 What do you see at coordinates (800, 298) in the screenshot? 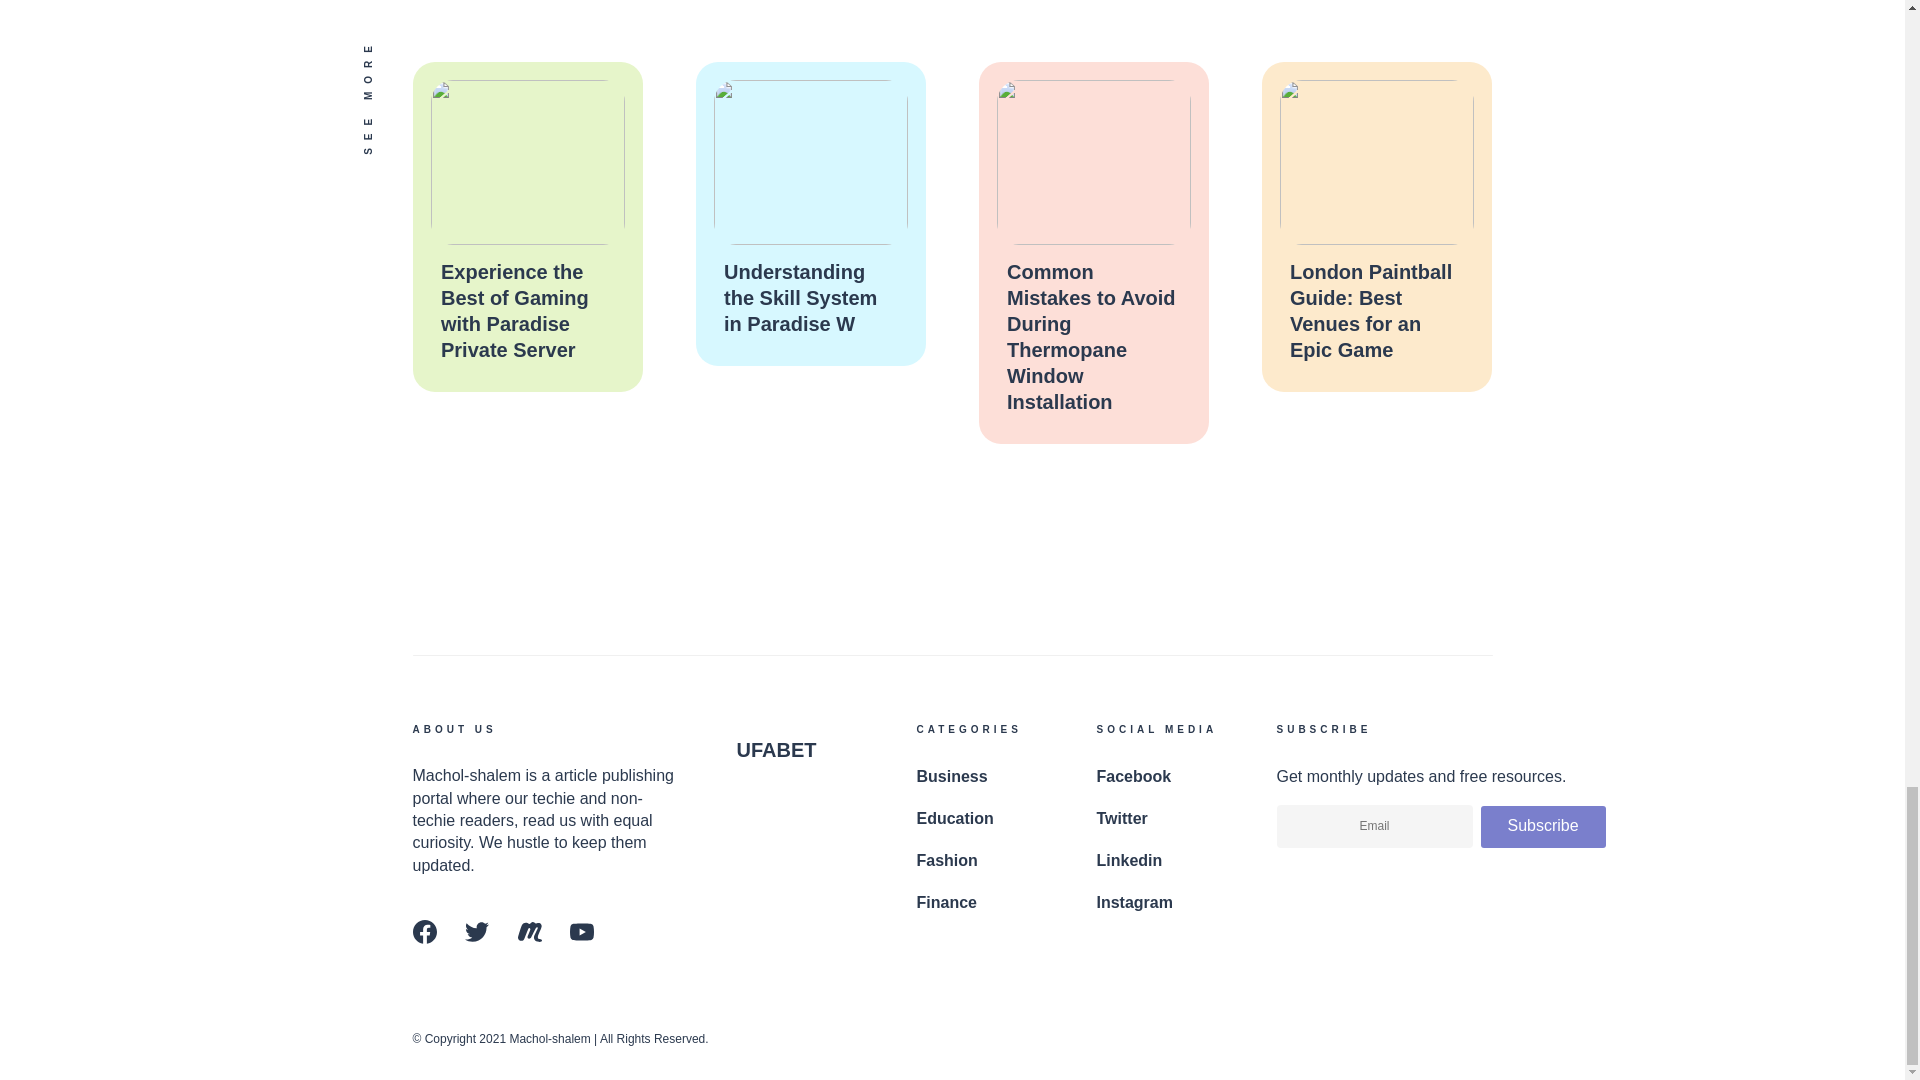
I see `Understanding the Skill System in Paradise W` at bounding box center [800, 298].